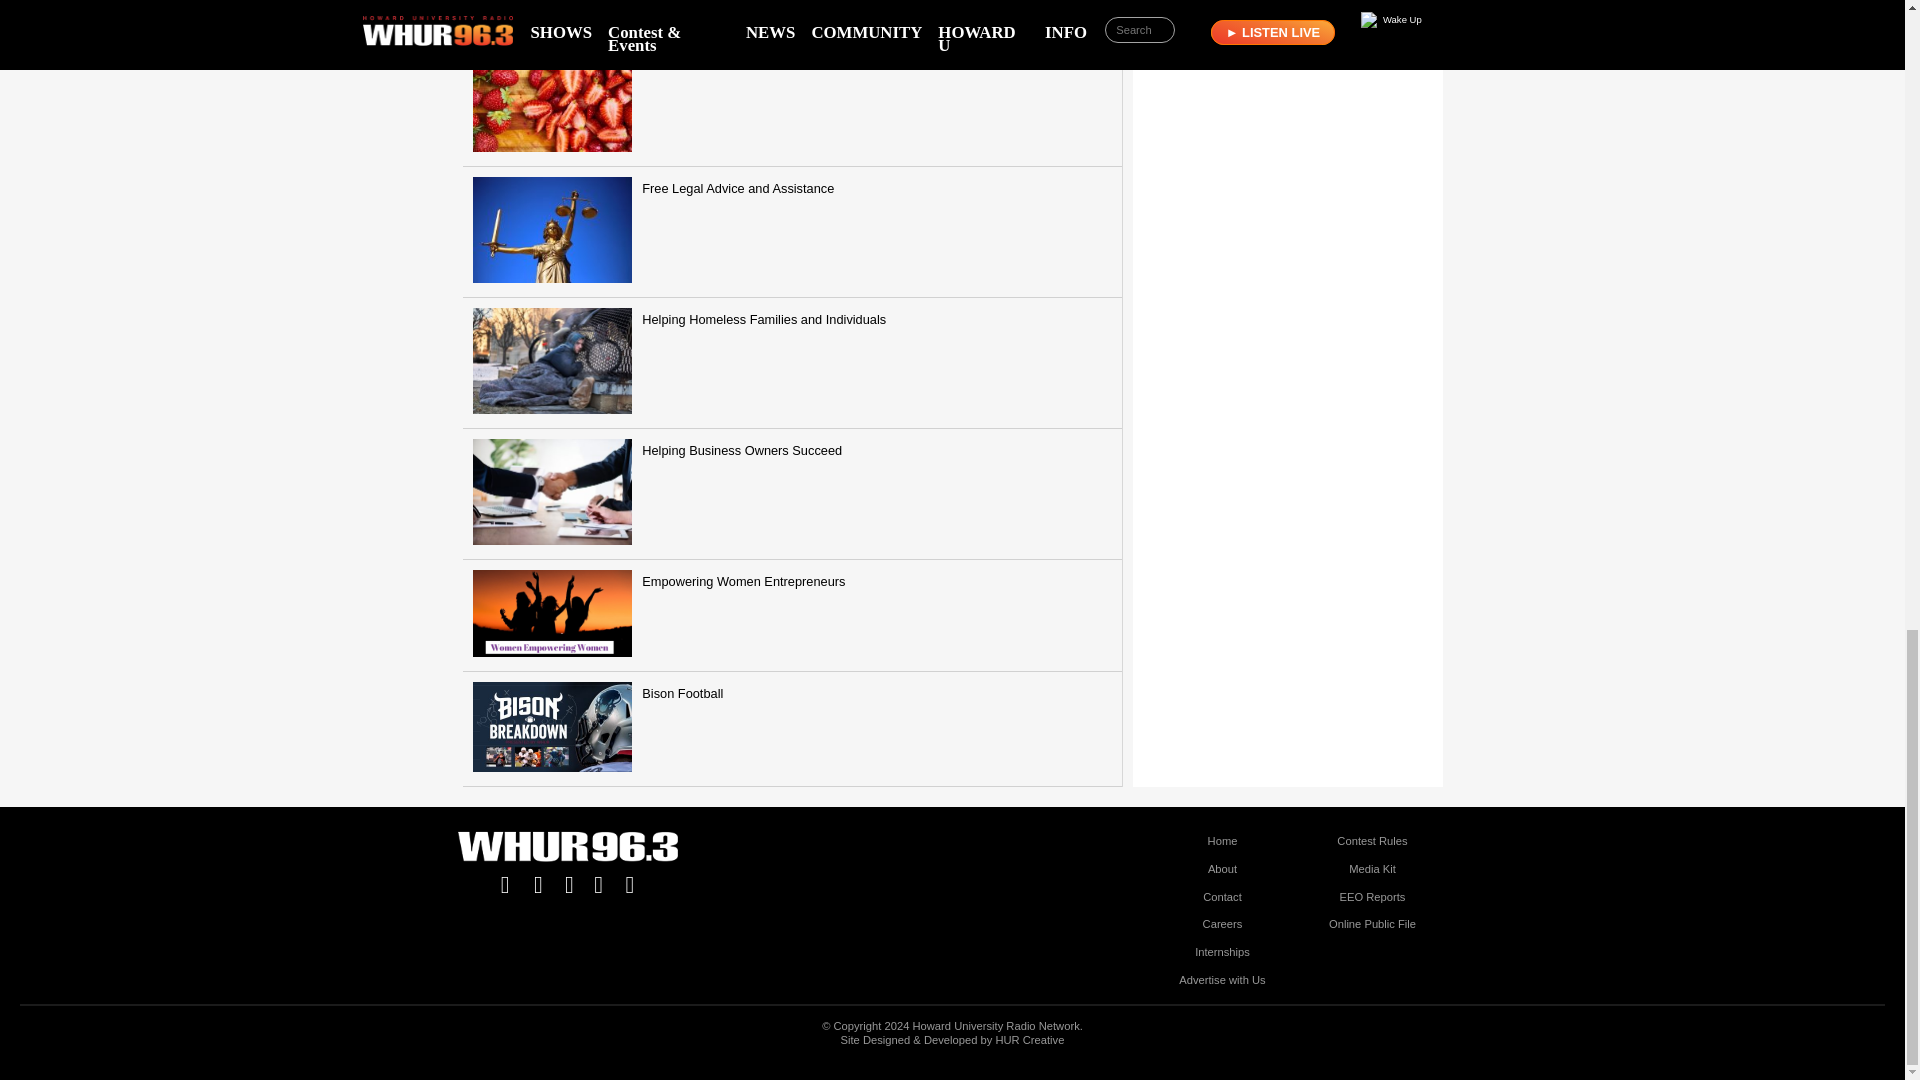 The width and height of the screenshot is (1920, 1080). What do you see at coordinates (792, 17) in the screenshot?
I see `Party For A Purpose` at bounding box center [792, 17].